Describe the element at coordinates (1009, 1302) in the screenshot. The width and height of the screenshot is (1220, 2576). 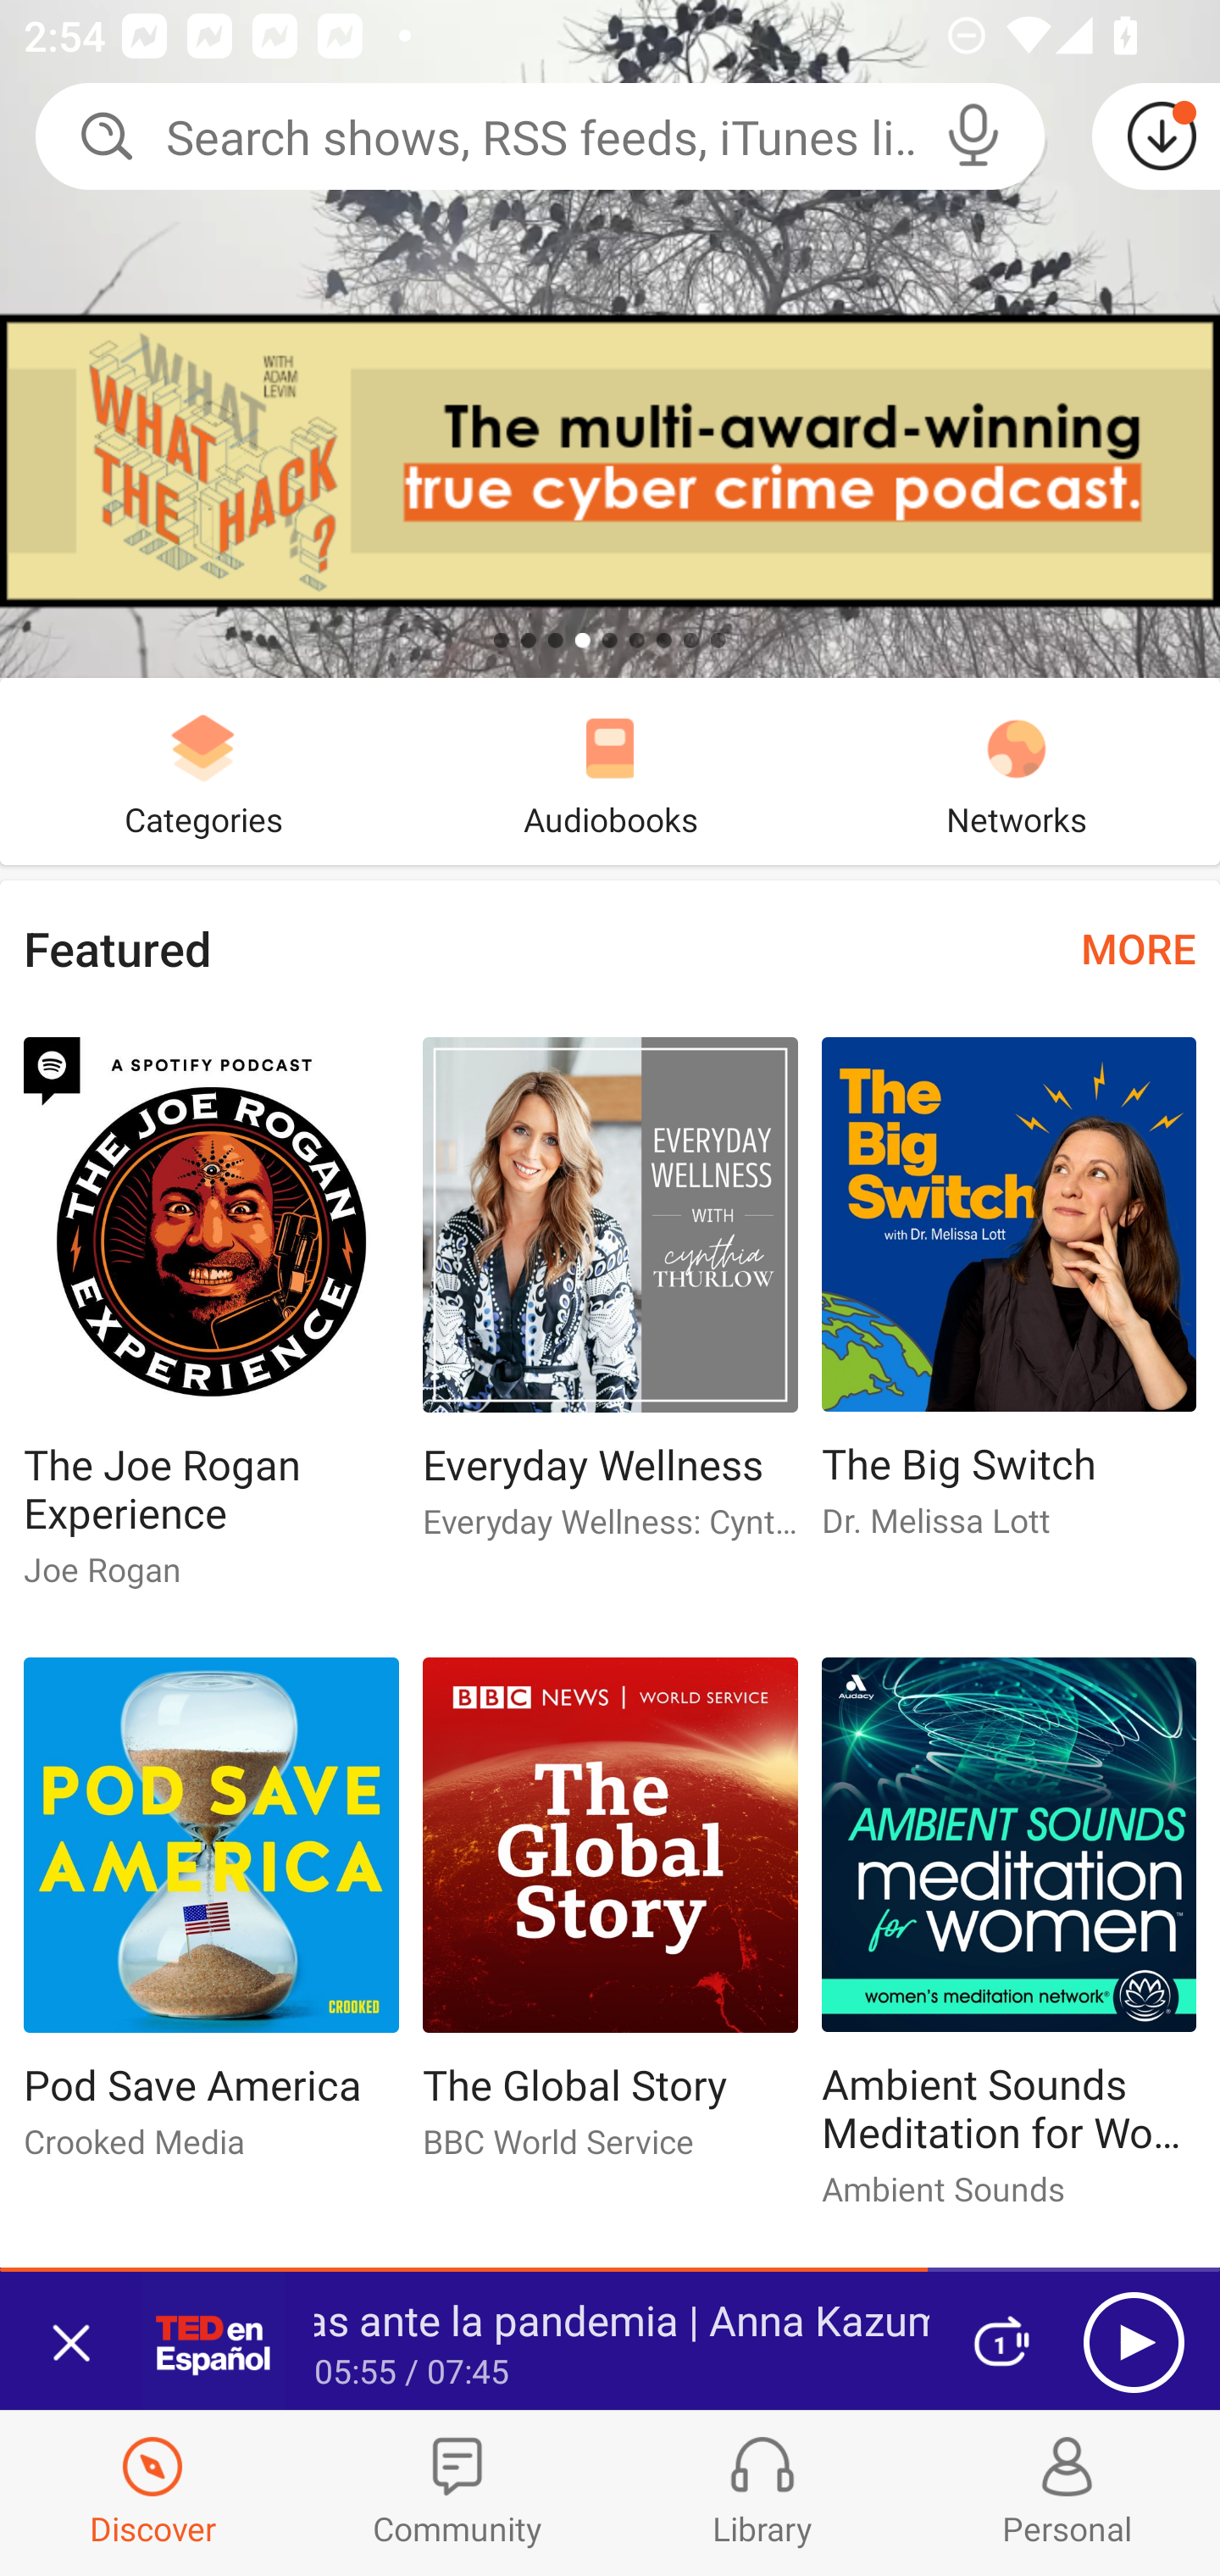
I see `The Big Switch The Big Switch Dr. Melissa Lott` at that location.